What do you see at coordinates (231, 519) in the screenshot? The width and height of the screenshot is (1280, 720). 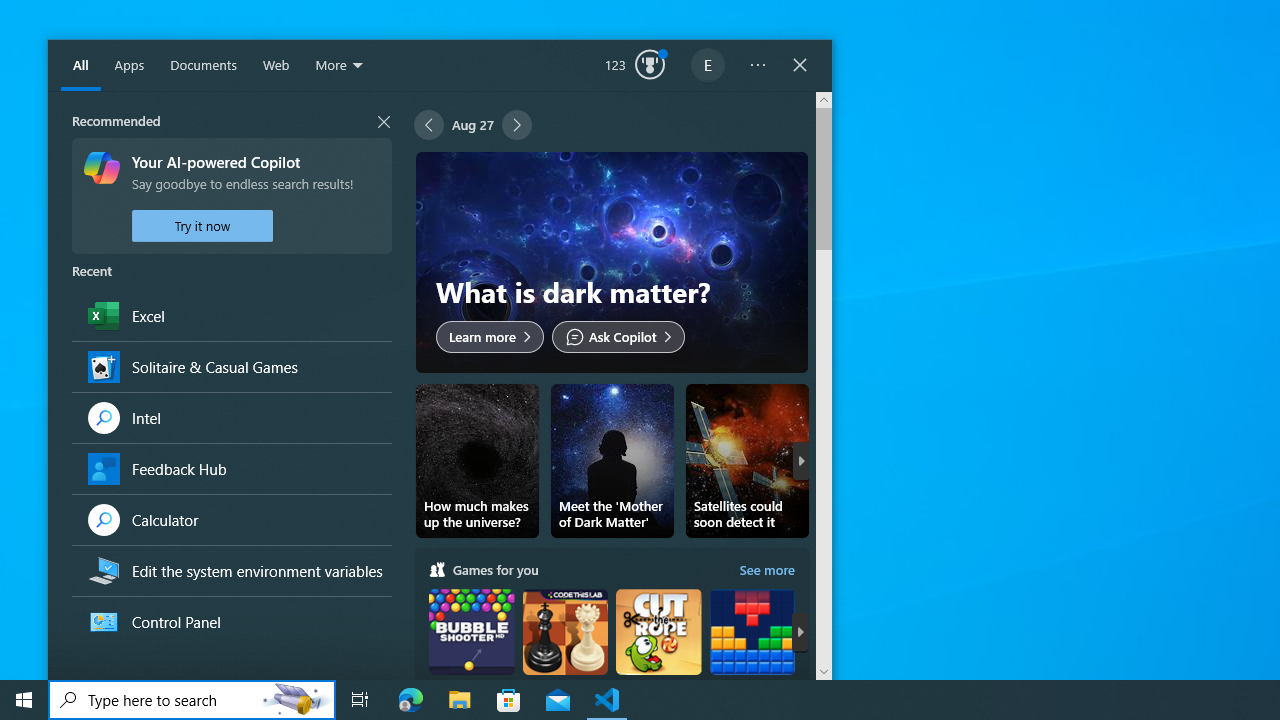 I see `Calculator, See more search results` at bounding box center [231, 519].